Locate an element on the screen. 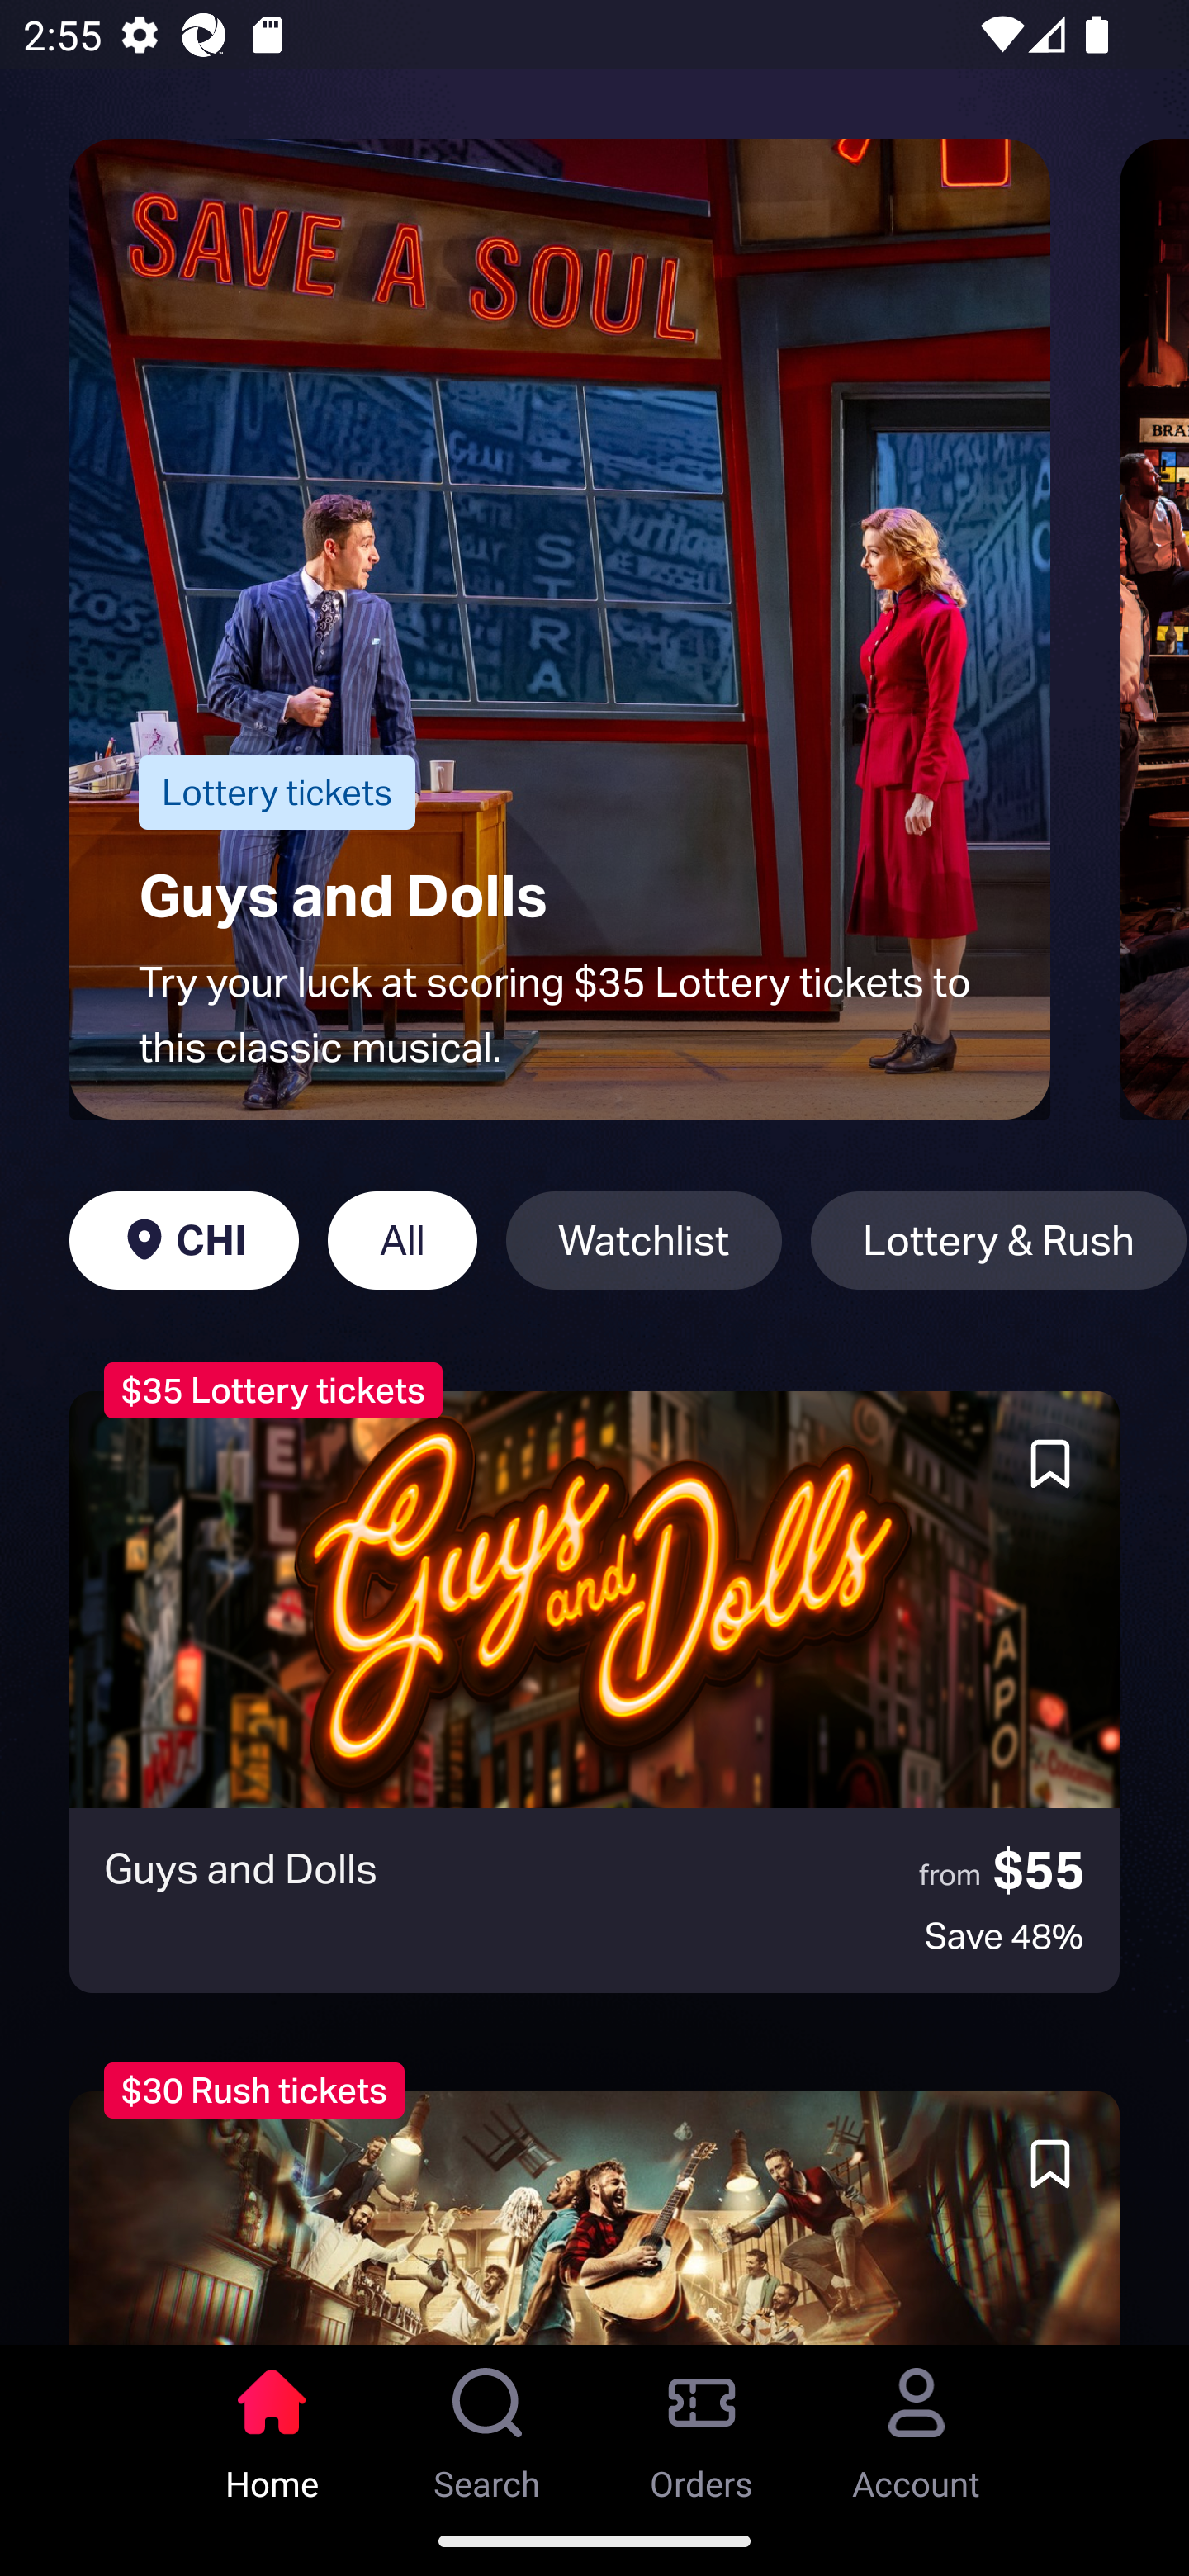  Search is located at coordinates (487, 2425).